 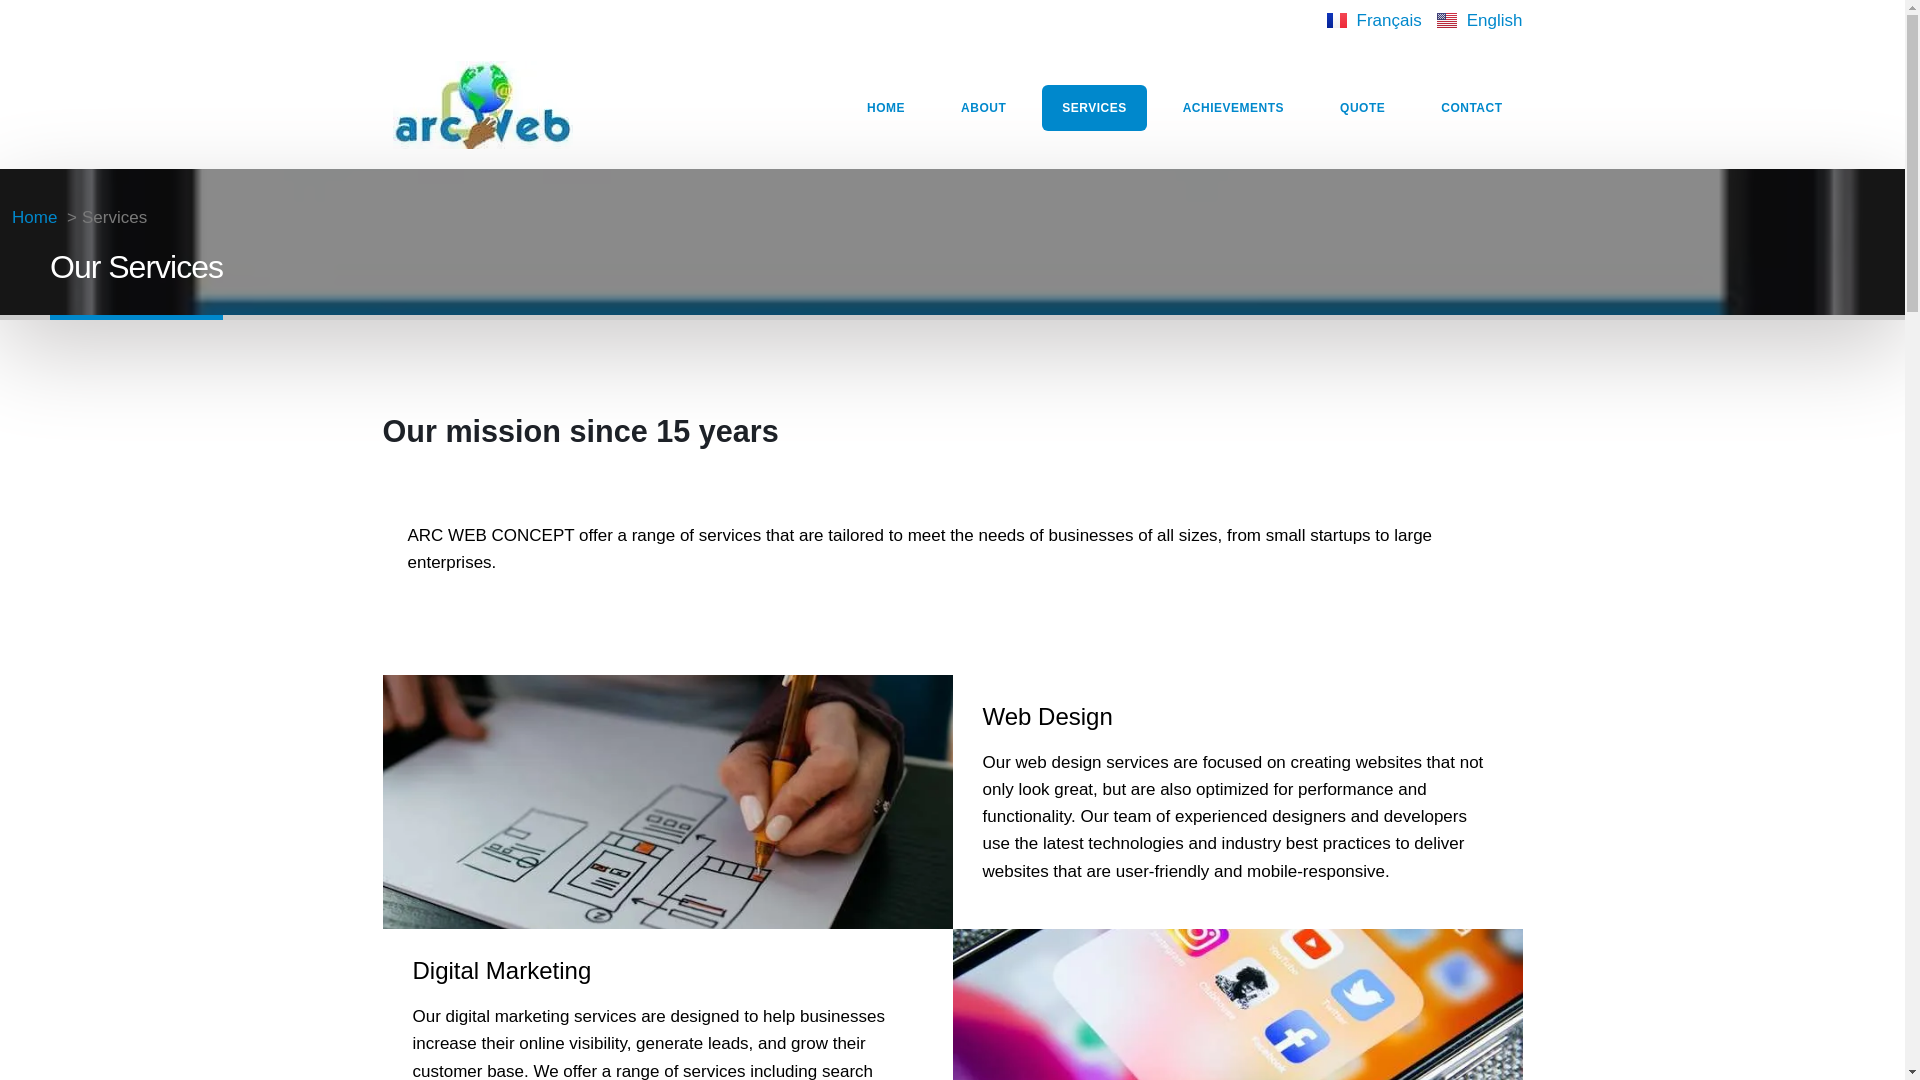 I want to click on Home, so click(x=34, y=217).